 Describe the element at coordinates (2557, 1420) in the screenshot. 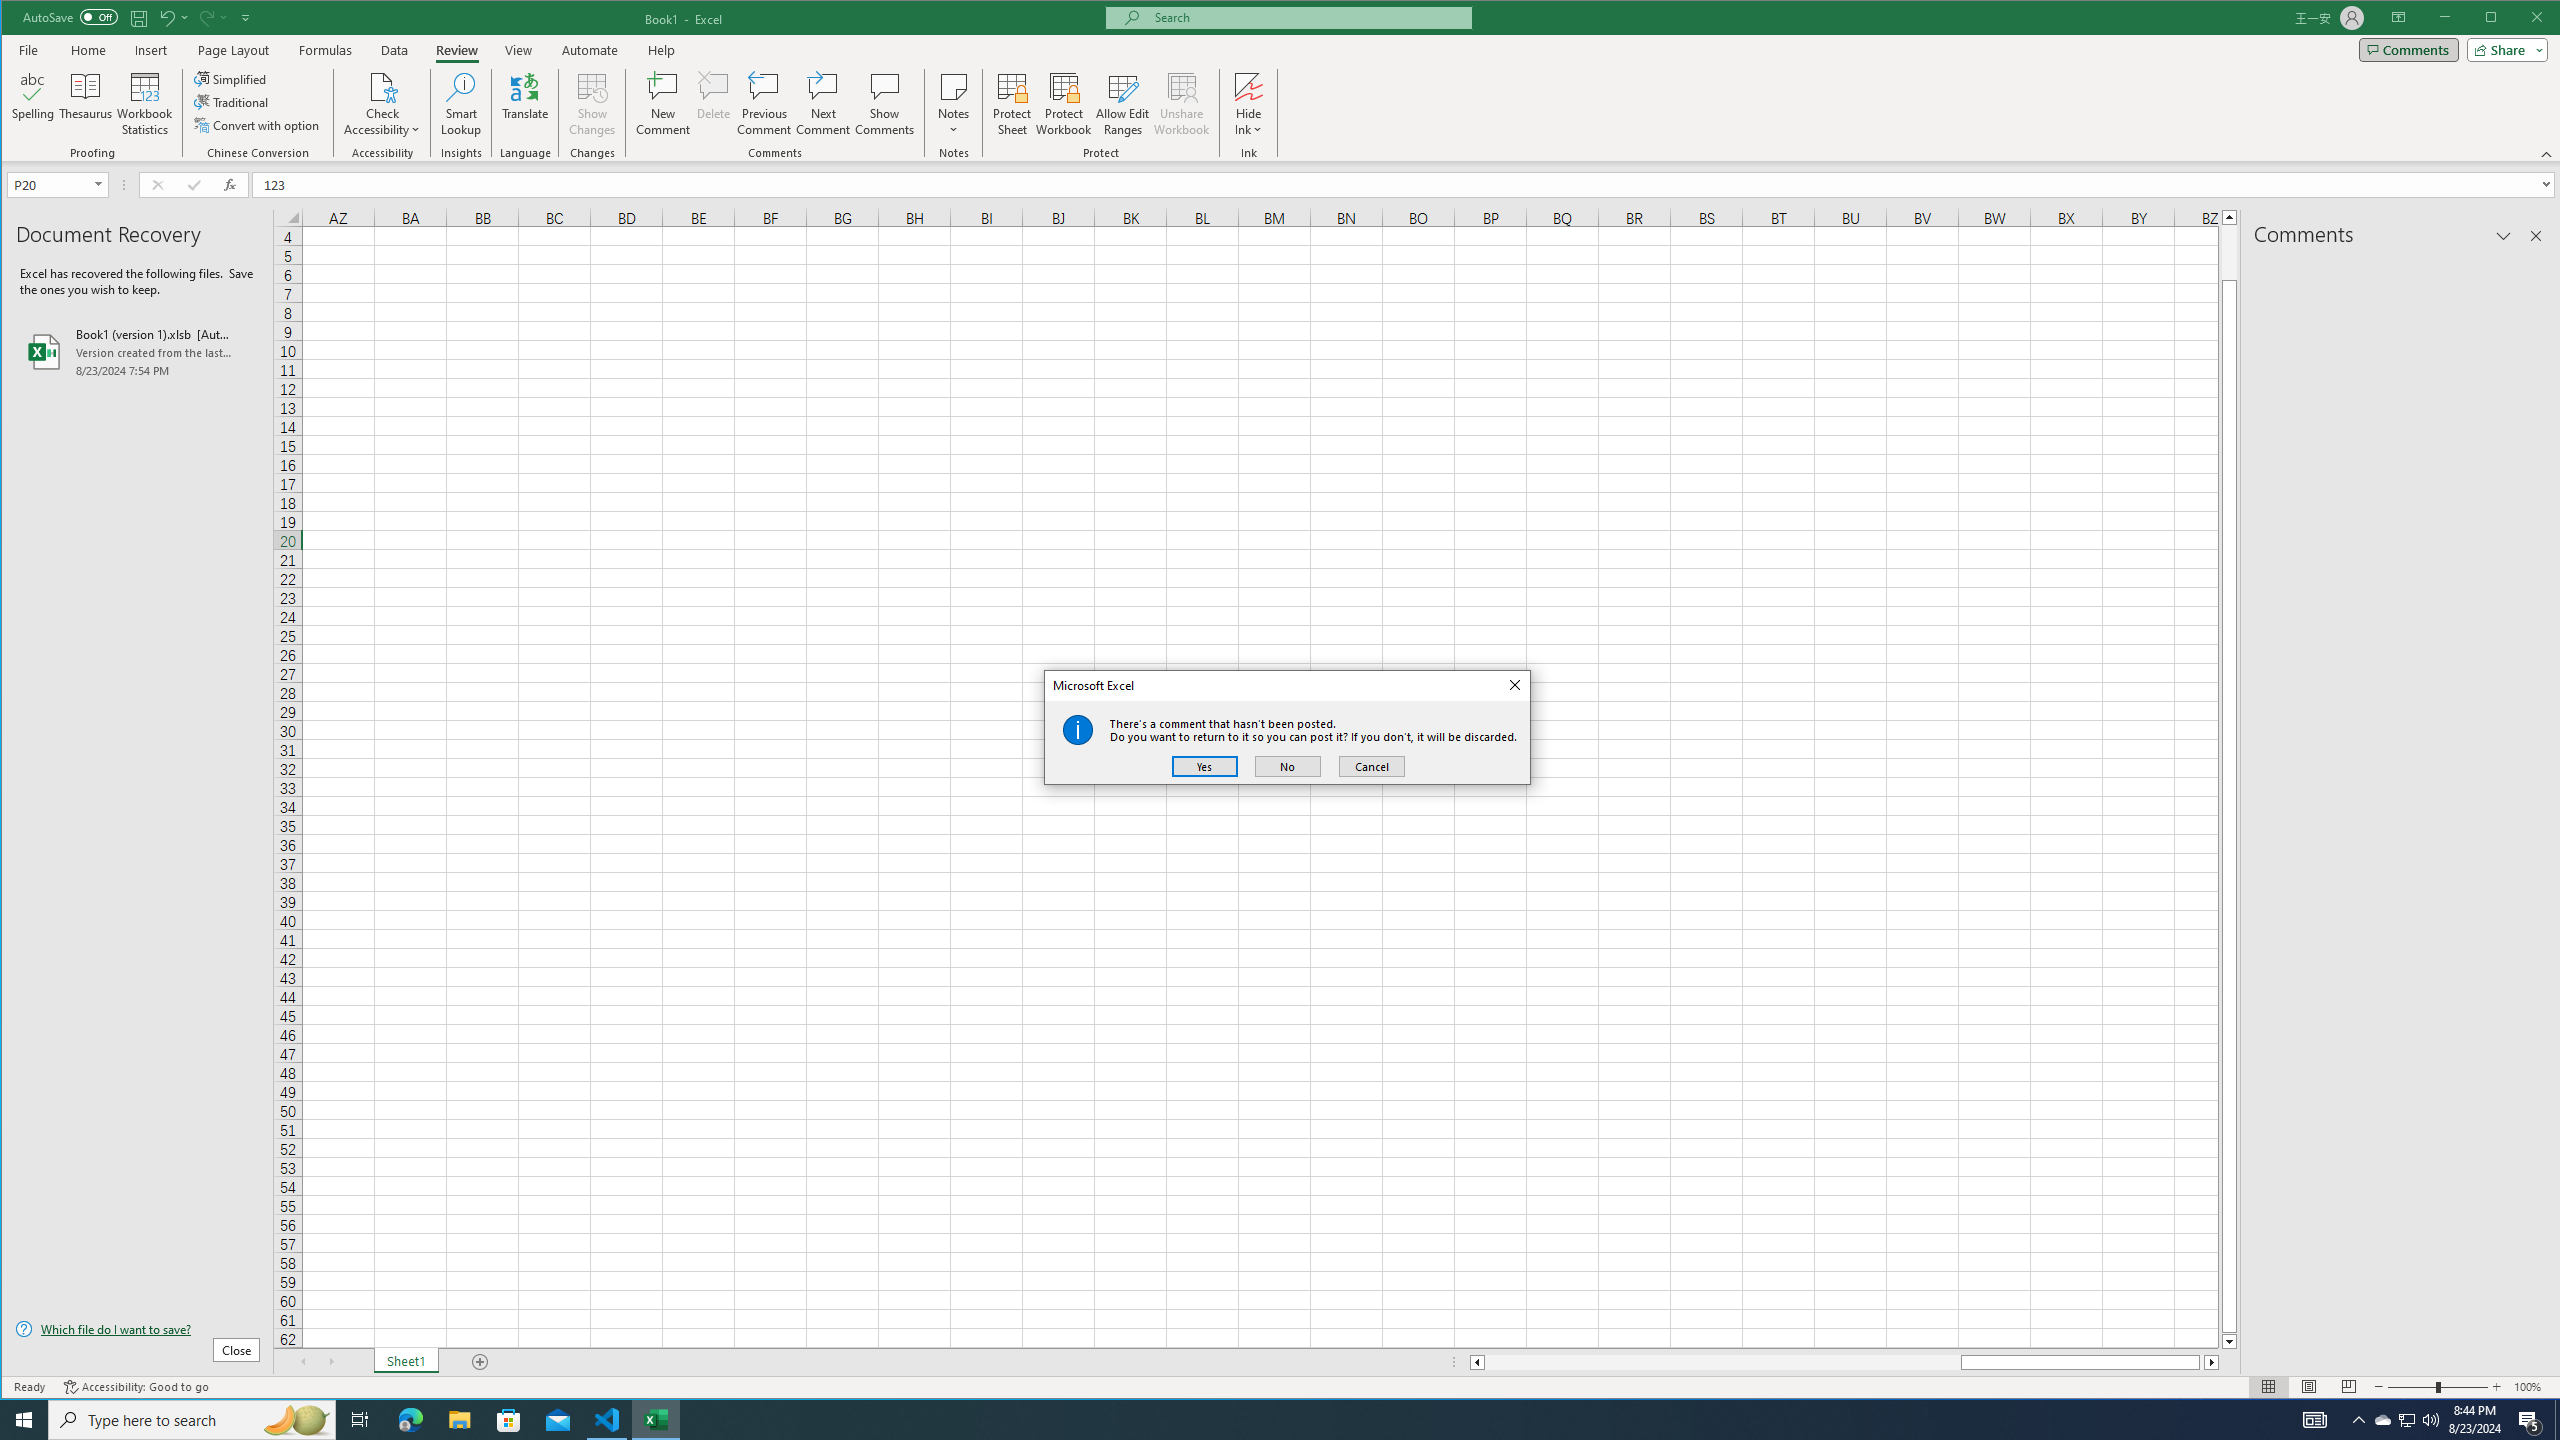

I see `Show desktop` at that location.